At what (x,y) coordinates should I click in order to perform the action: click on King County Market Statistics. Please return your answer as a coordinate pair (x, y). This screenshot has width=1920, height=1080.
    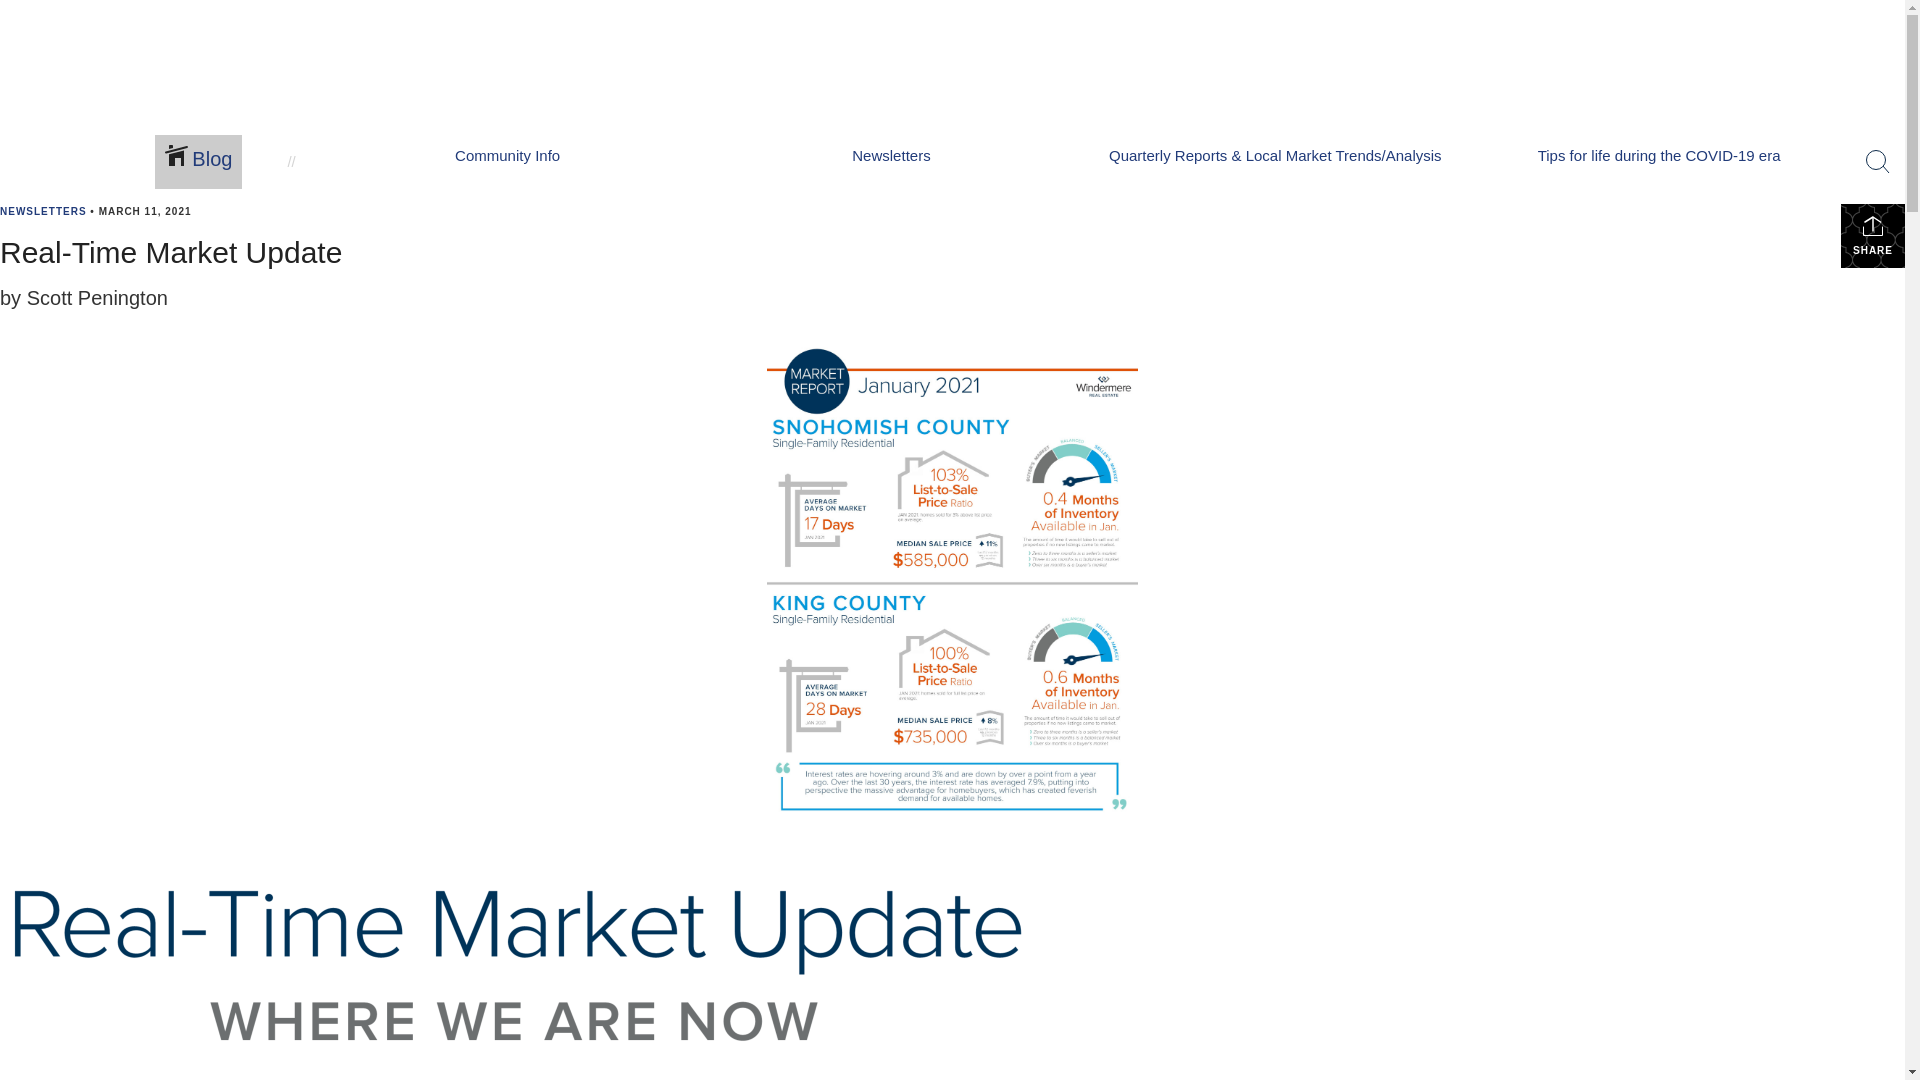
    Looking at the image, I should click on (968, 158).